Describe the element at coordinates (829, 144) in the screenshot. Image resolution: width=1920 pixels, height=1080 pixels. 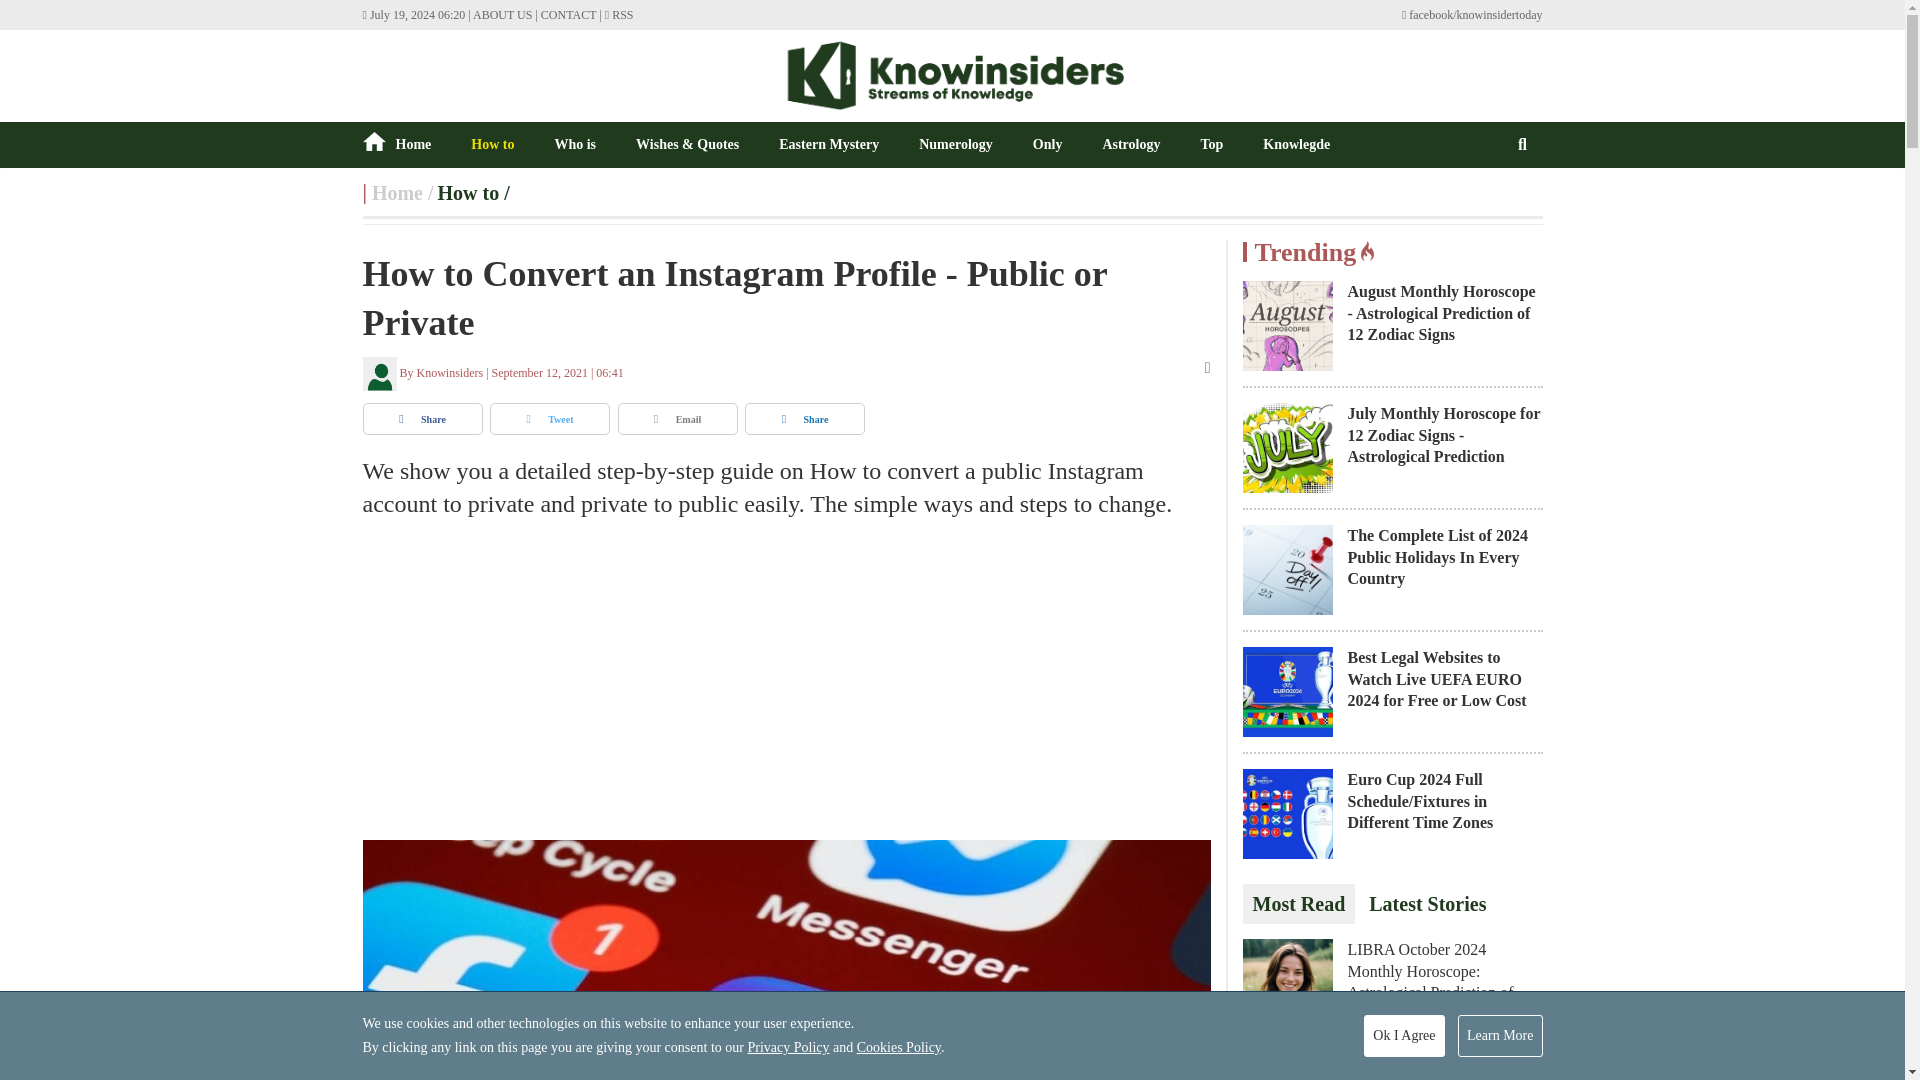
I see `Eastern Mystery` at that location.